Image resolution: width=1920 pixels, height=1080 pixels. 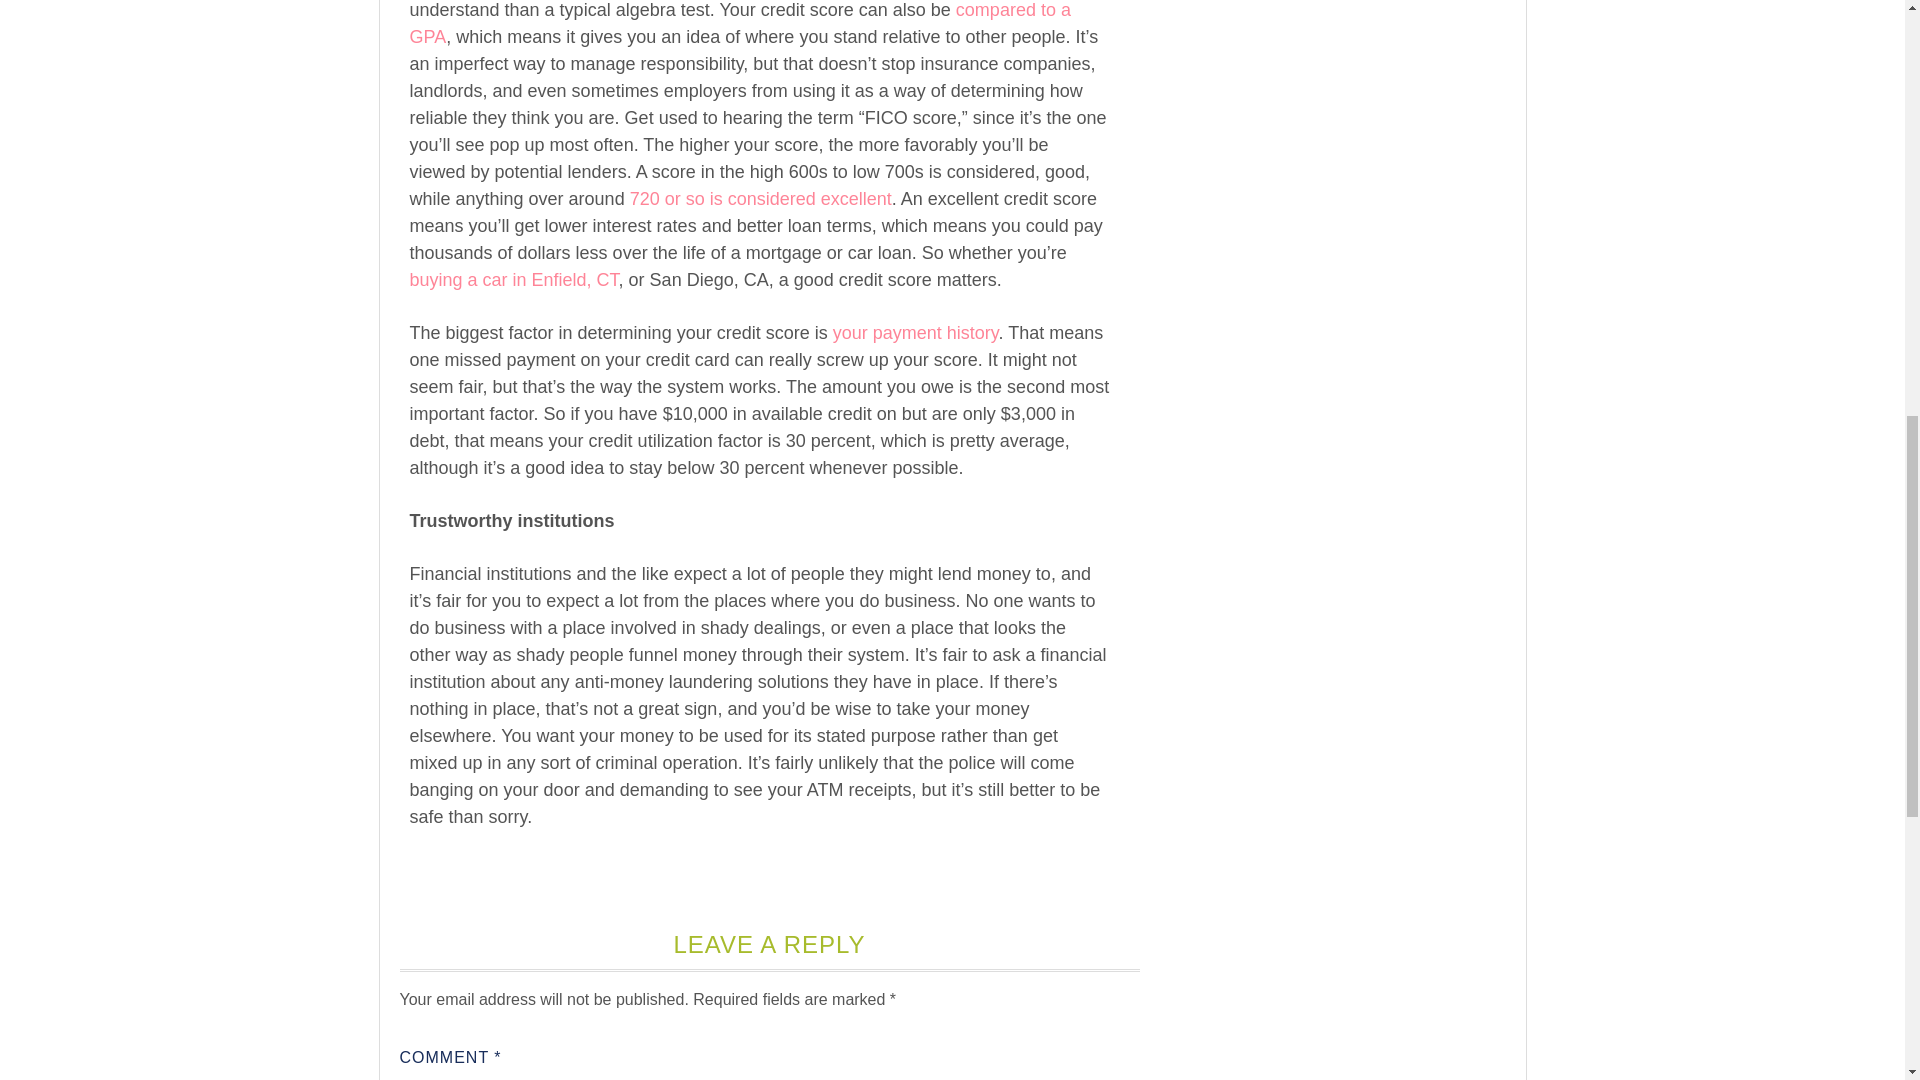 I want to click on buying a car in Enfield, CT, so click(x=514, y=280).